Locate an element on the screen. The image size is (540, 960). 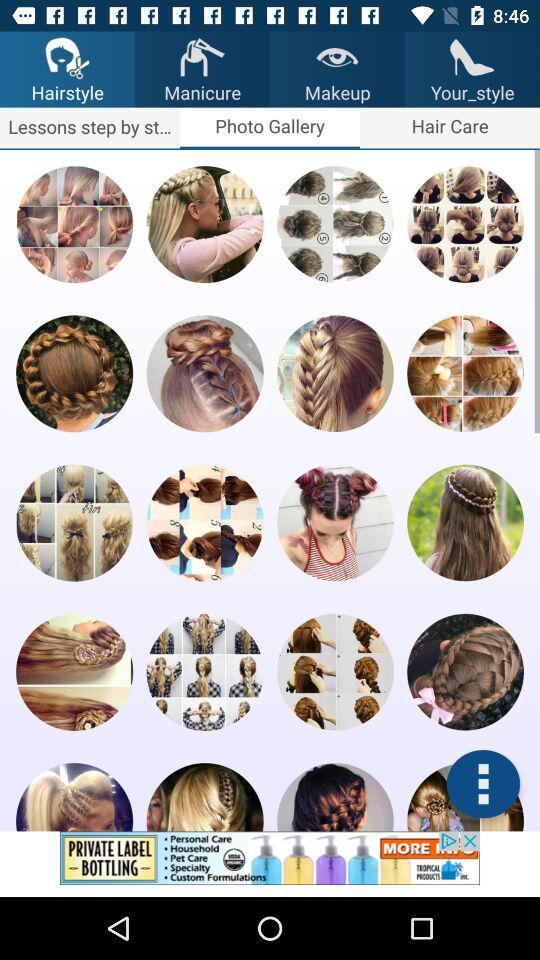
opens this nail style is located at coordinates (335, 522).